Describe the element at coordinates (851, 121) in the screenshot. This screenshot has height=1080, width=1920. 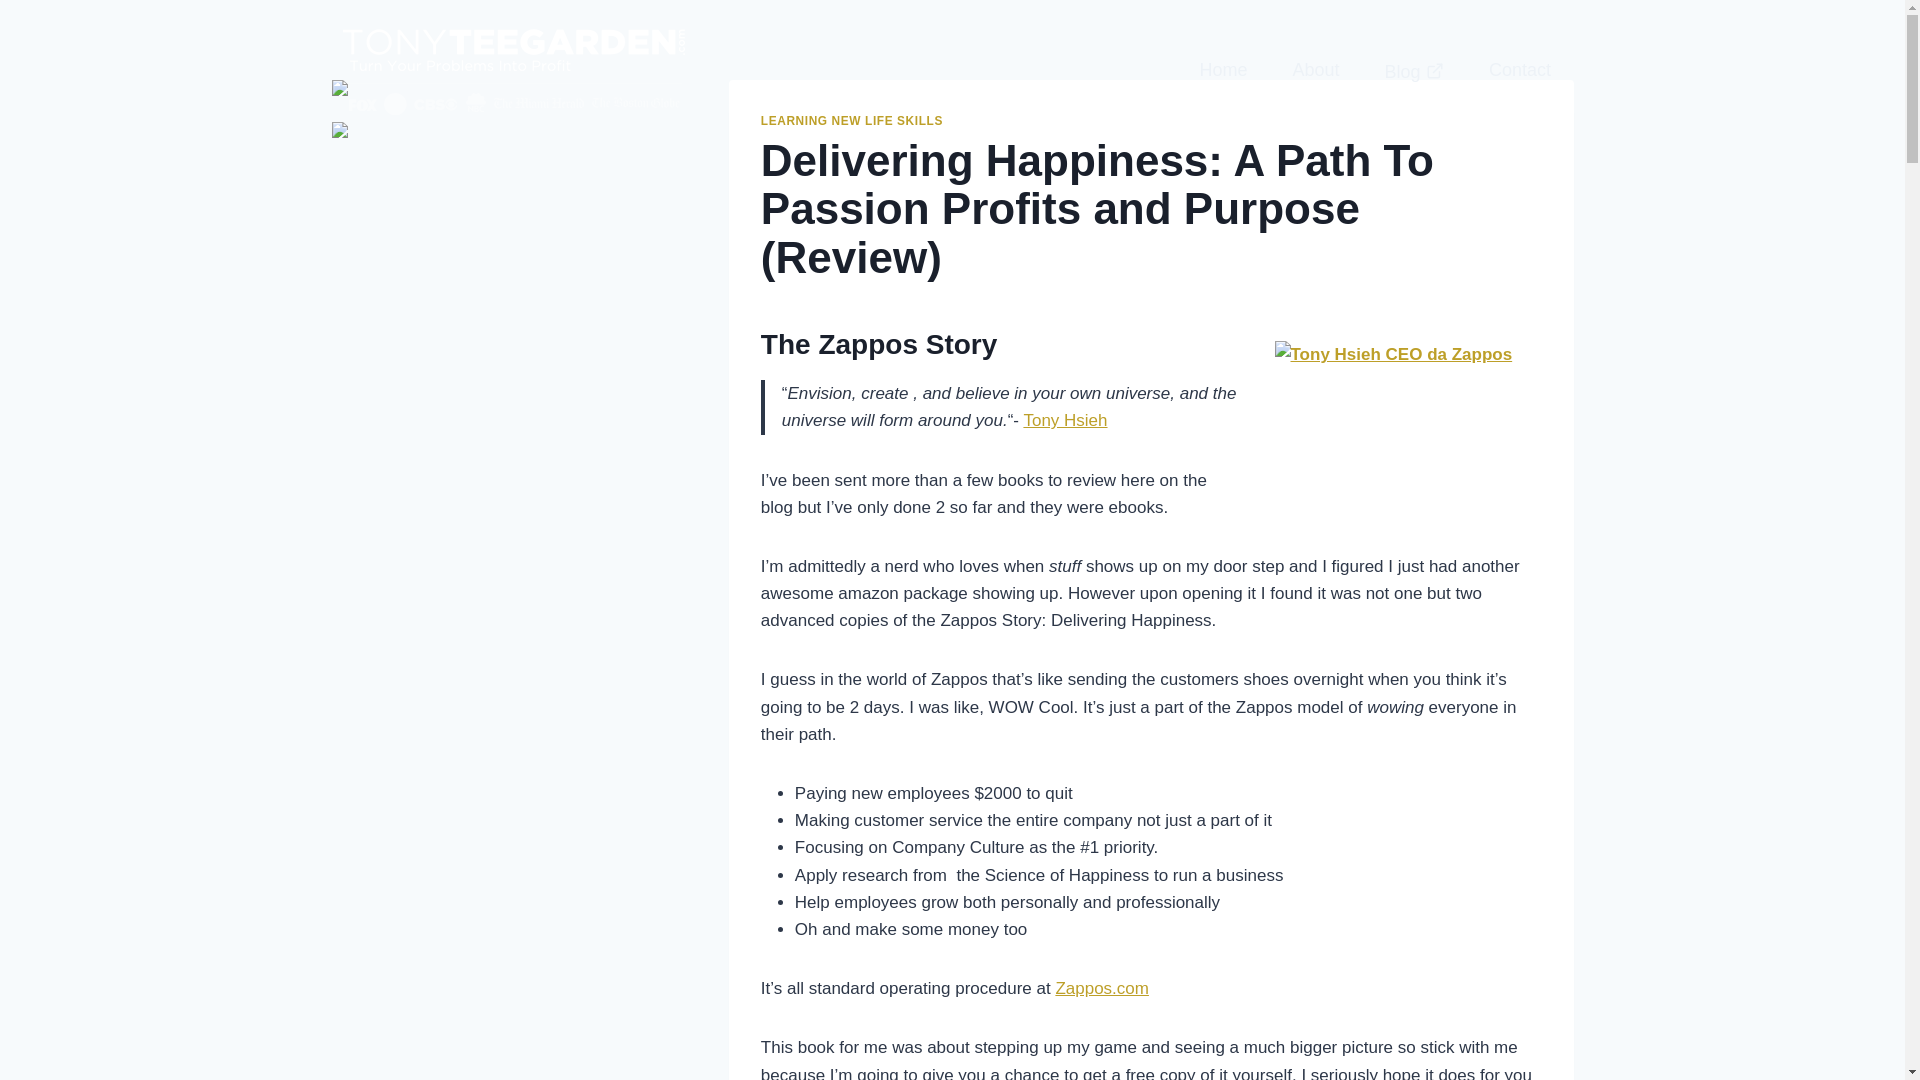
I see `LEARNING NEW LIFE SKILLS` at that location.